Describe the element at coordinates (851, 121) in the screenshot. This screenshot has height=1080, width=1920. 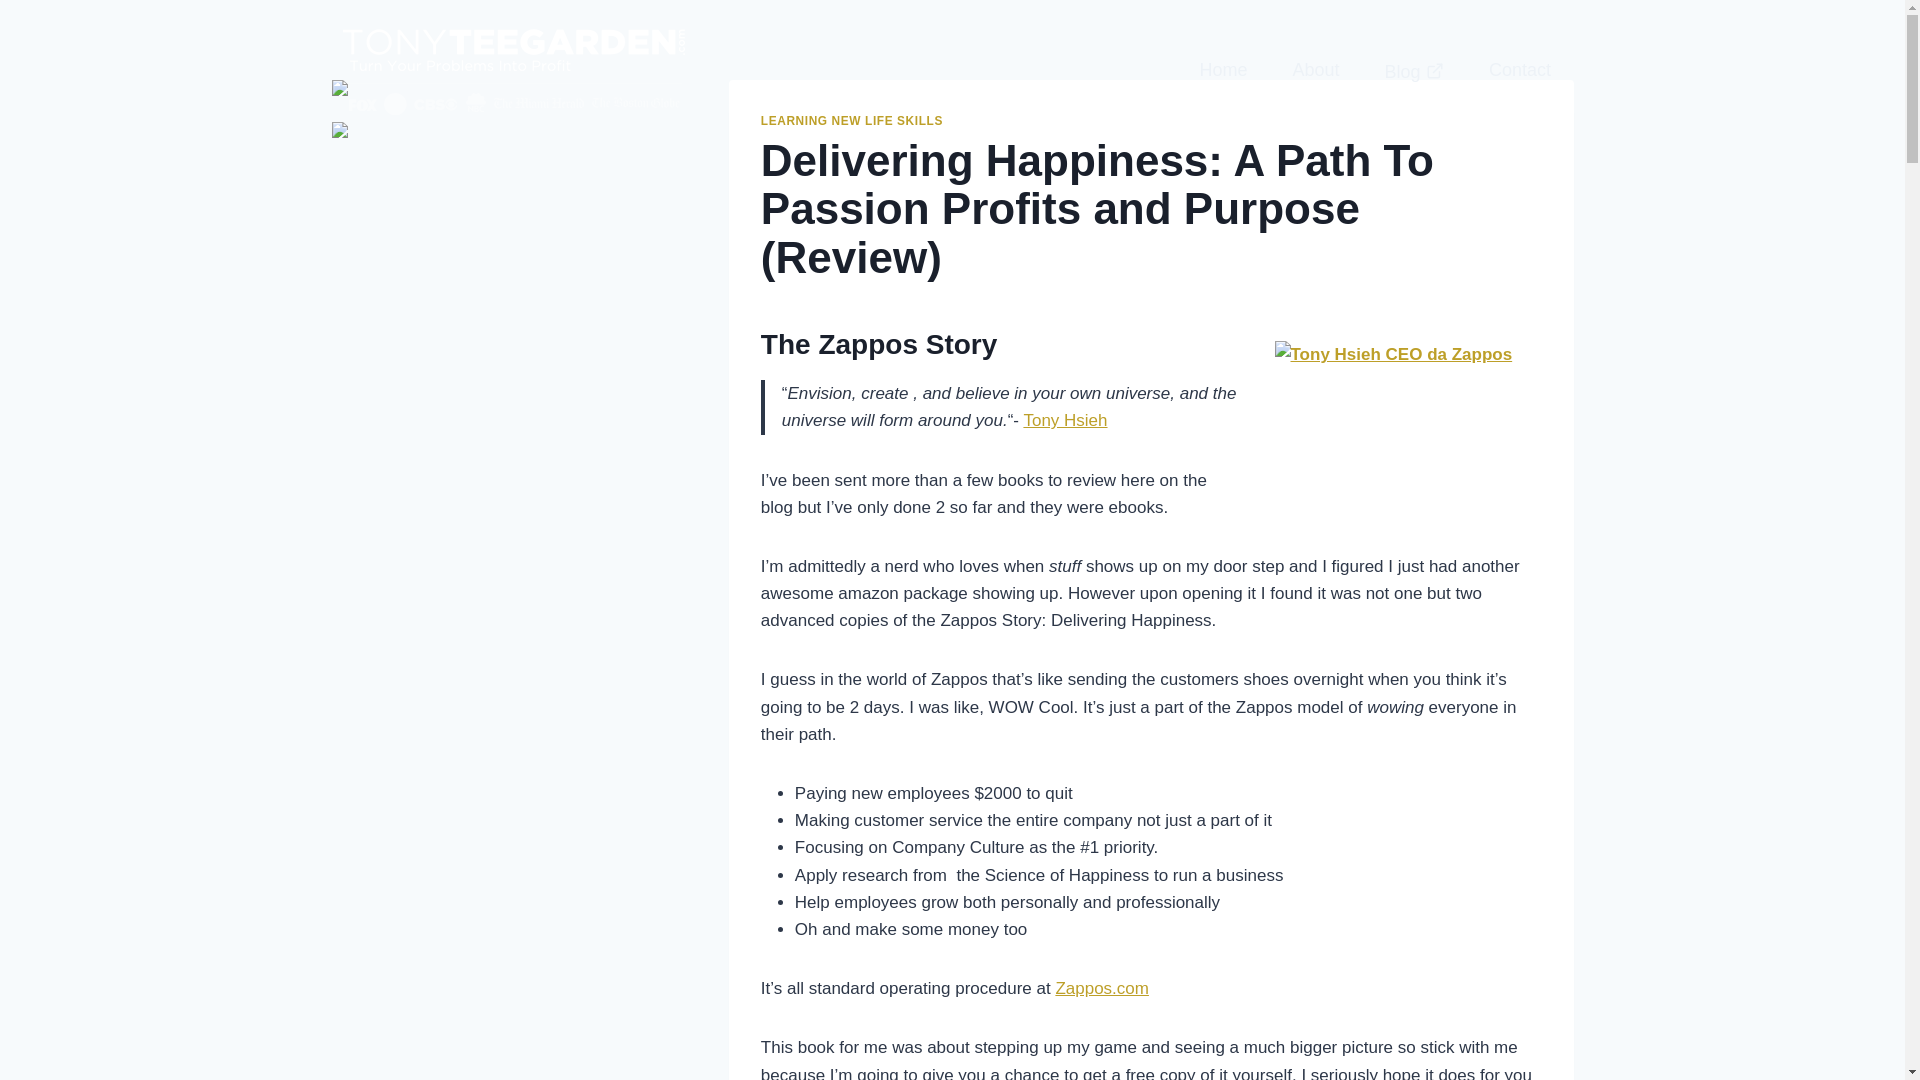
I see `LEARNING NEW LIFE SKILLS` at that location.